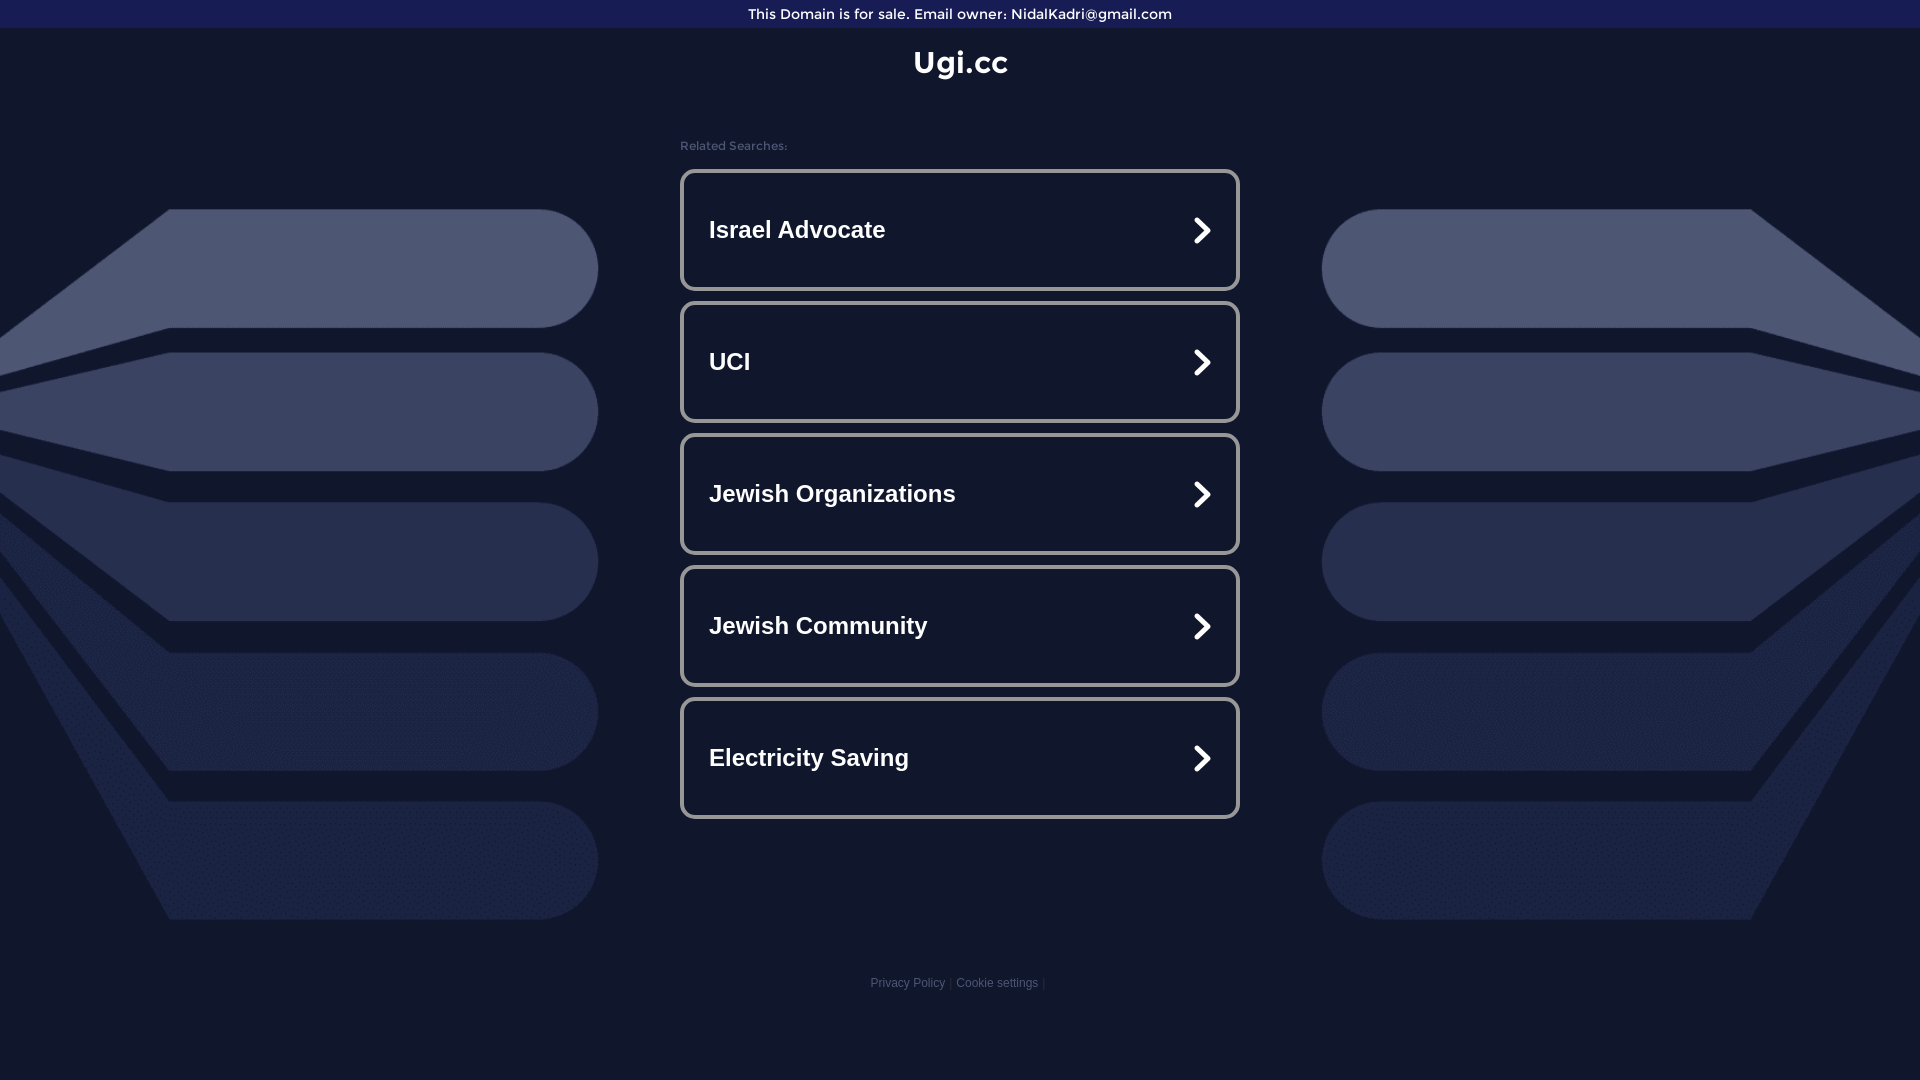 This screenshot has width=1920, height=1080. What do you see at coordinates (960, 14) in the screenshot?
I see `This Domain is for sale. Email owner: NidalKadri@gmail.com` at bounding box center [960, 14].